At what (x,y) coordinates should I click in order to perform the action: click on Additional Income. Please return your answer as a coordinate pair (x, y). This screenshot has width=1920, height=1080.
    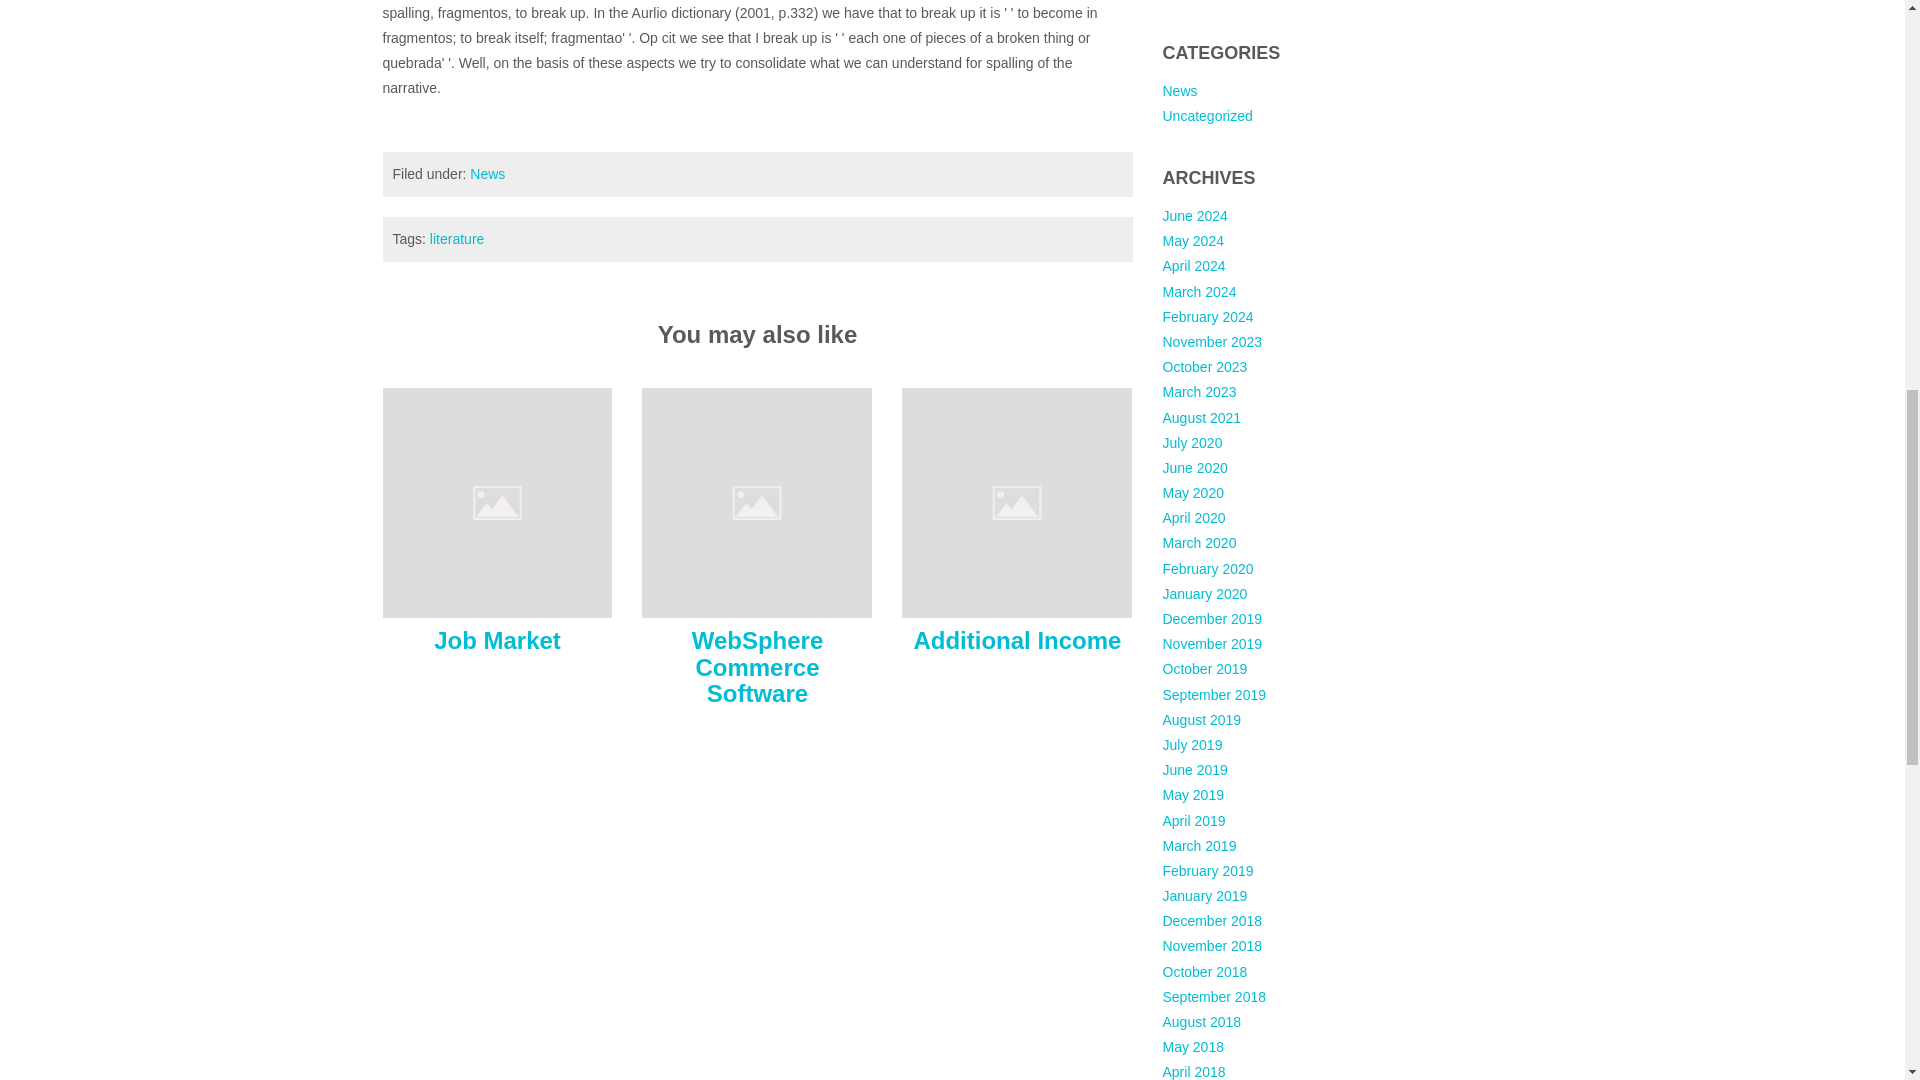
    Looking at the image, I should click on (1017, 640).